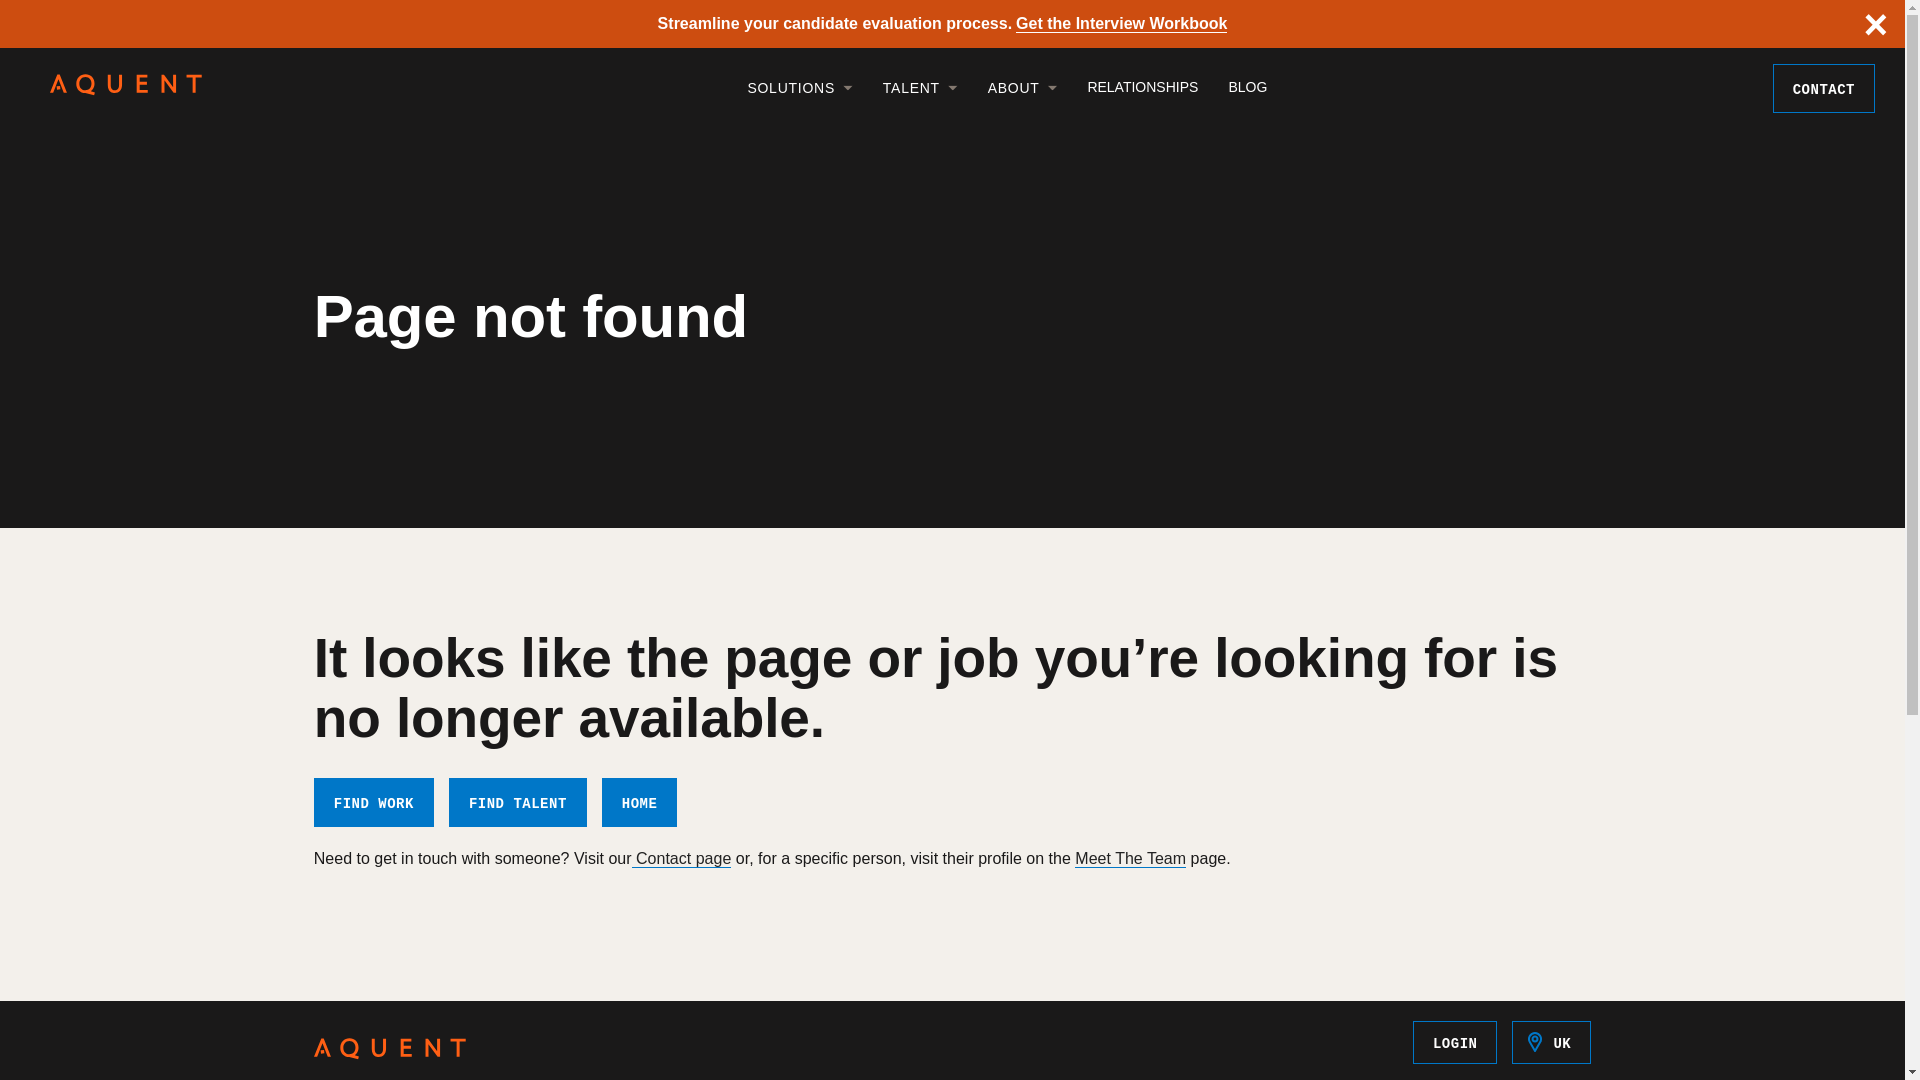 This screenshot has height=1080, width=1920. I want to click on Aquent Homepage, so click(125, 90).